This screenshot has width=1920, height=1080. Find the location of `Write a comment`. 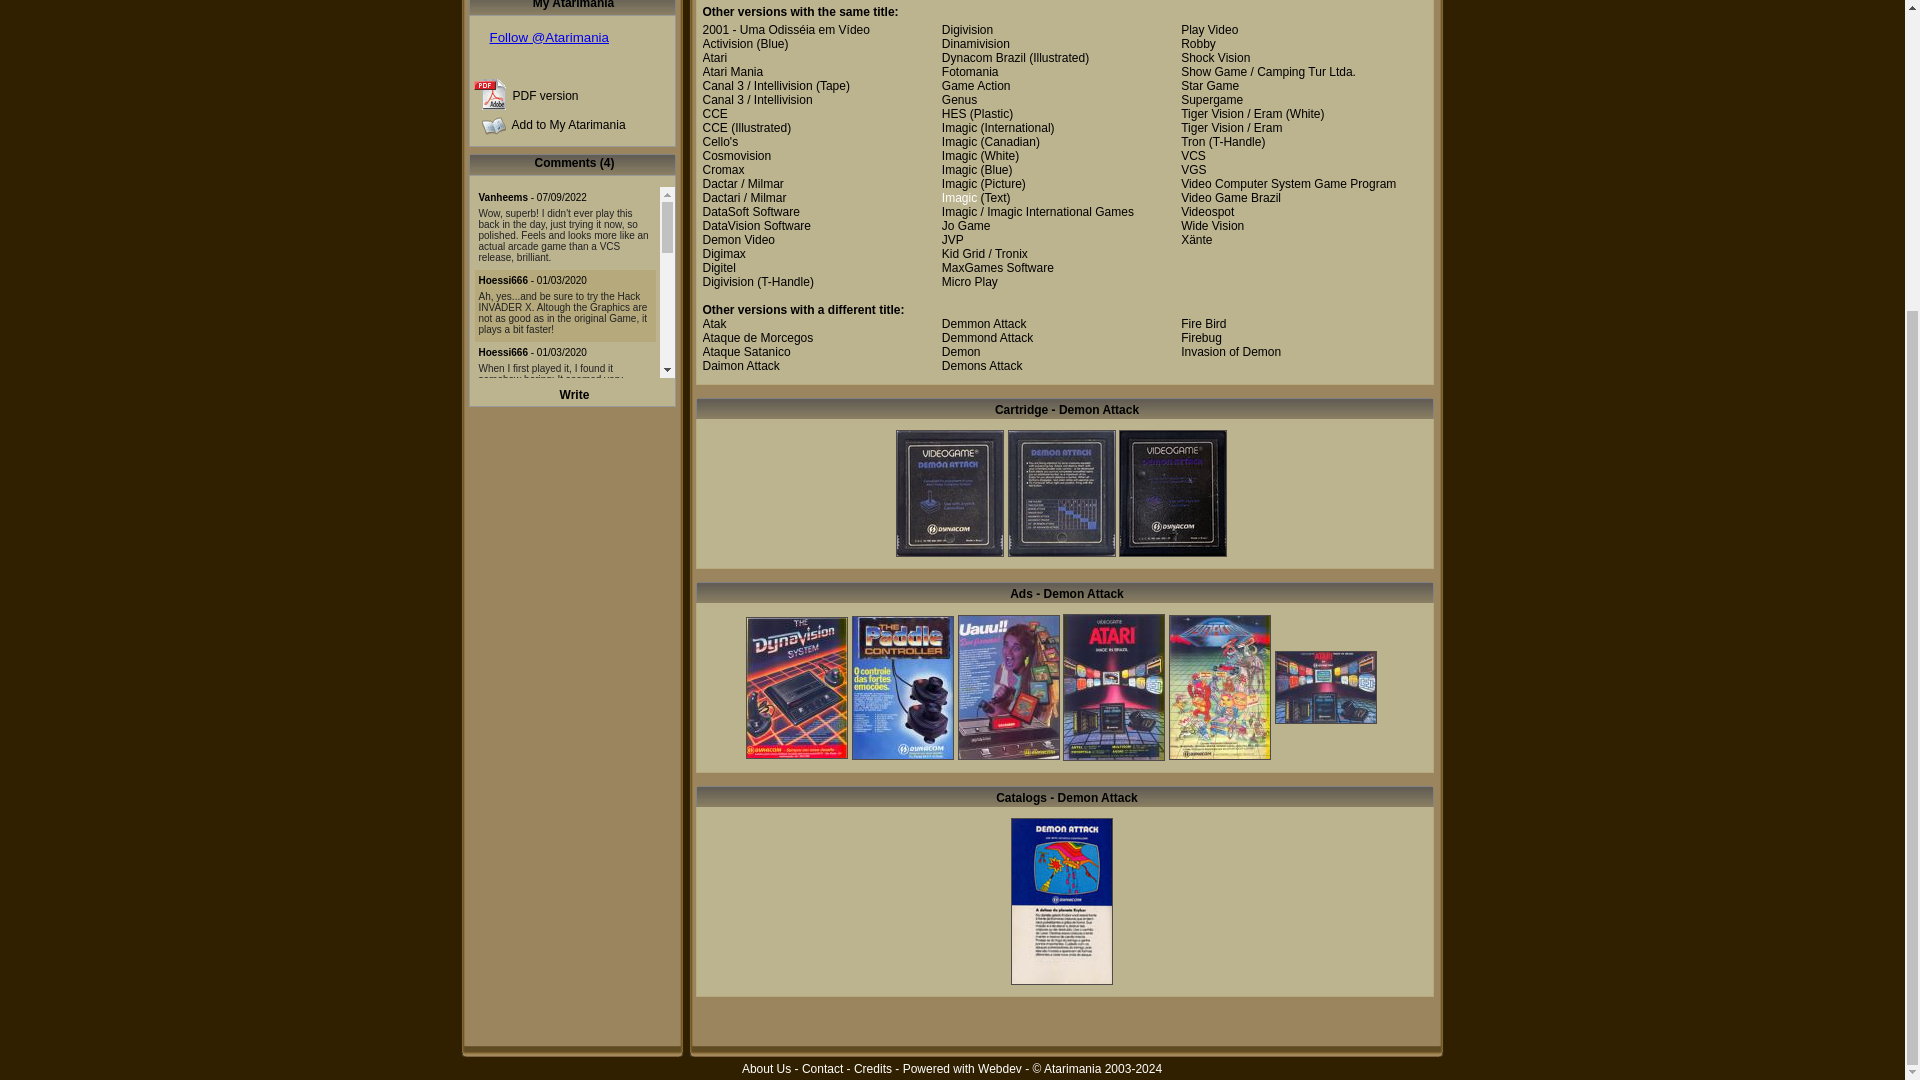

Write a comment is located at coordinates (574, 394).